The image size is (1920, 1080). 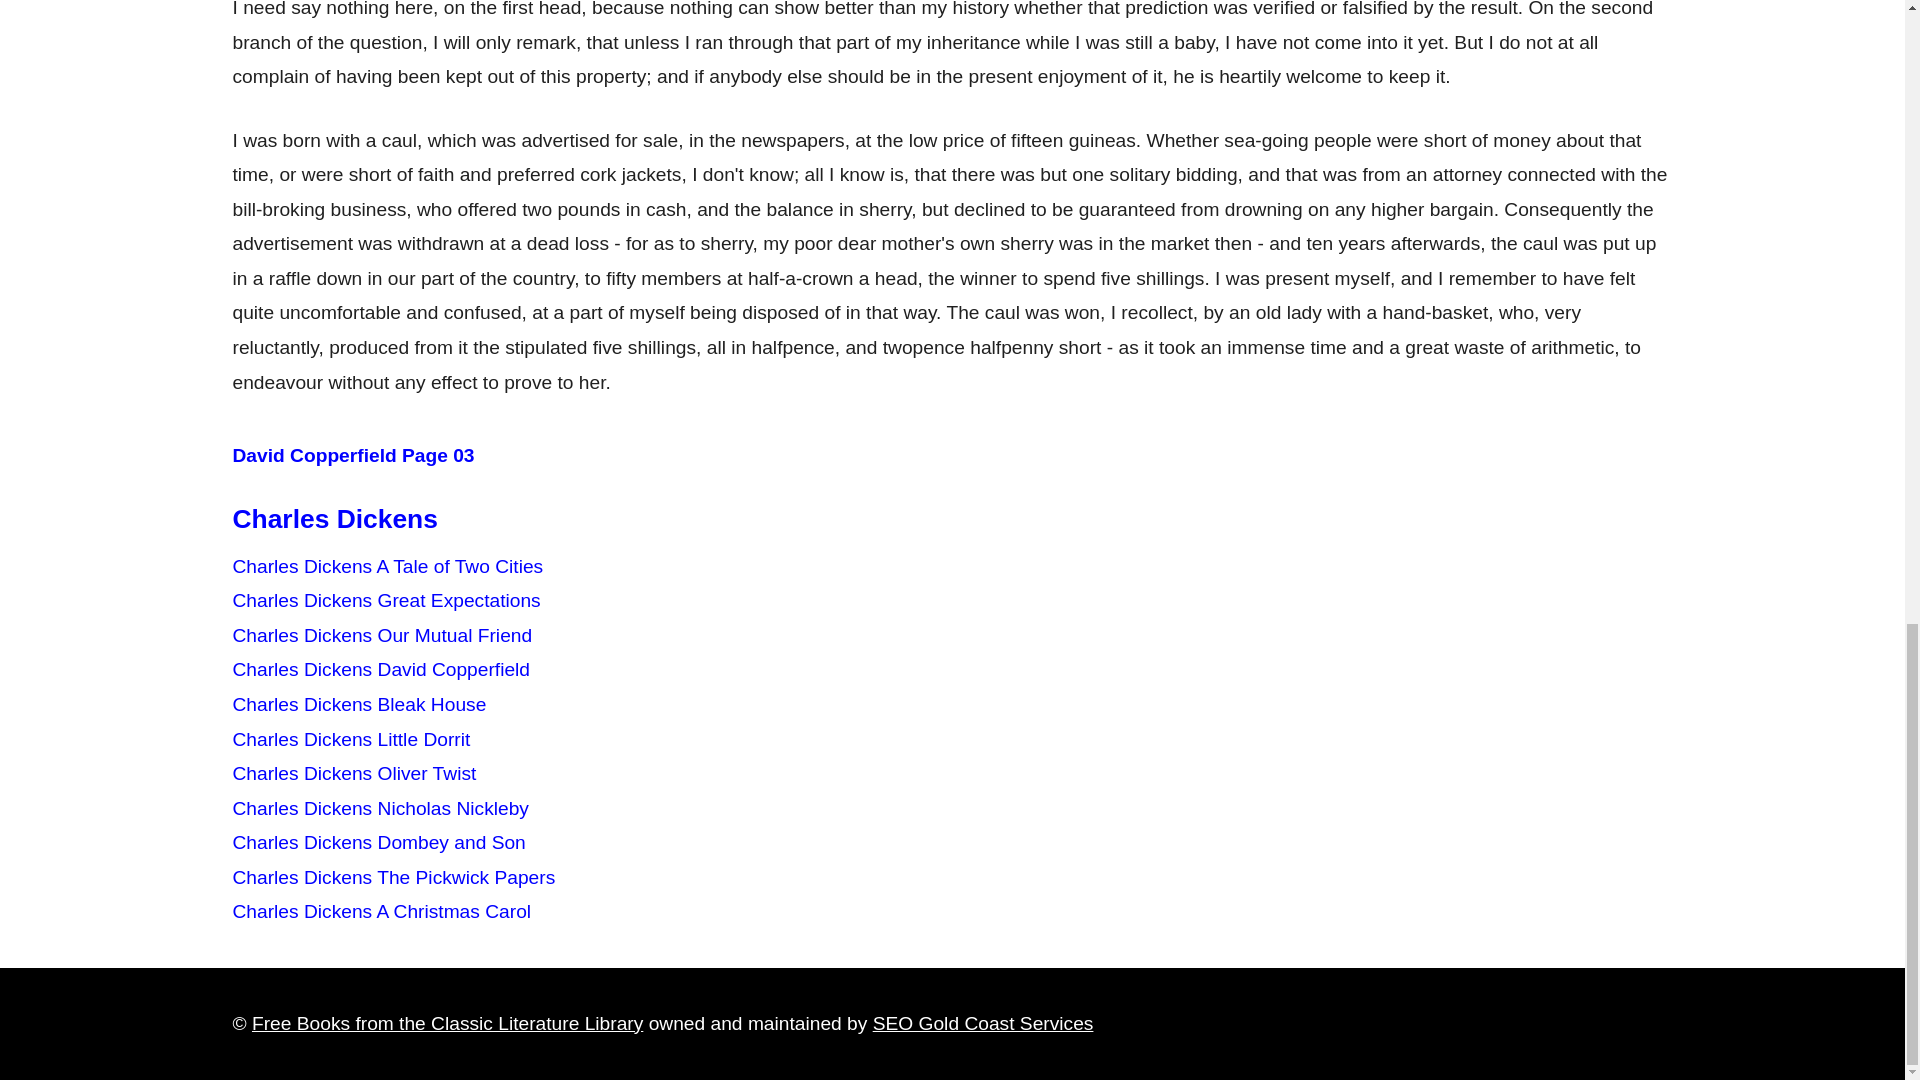 I want to click on Free Books from the Classic Literature Library, so click(x=447, y=1023).